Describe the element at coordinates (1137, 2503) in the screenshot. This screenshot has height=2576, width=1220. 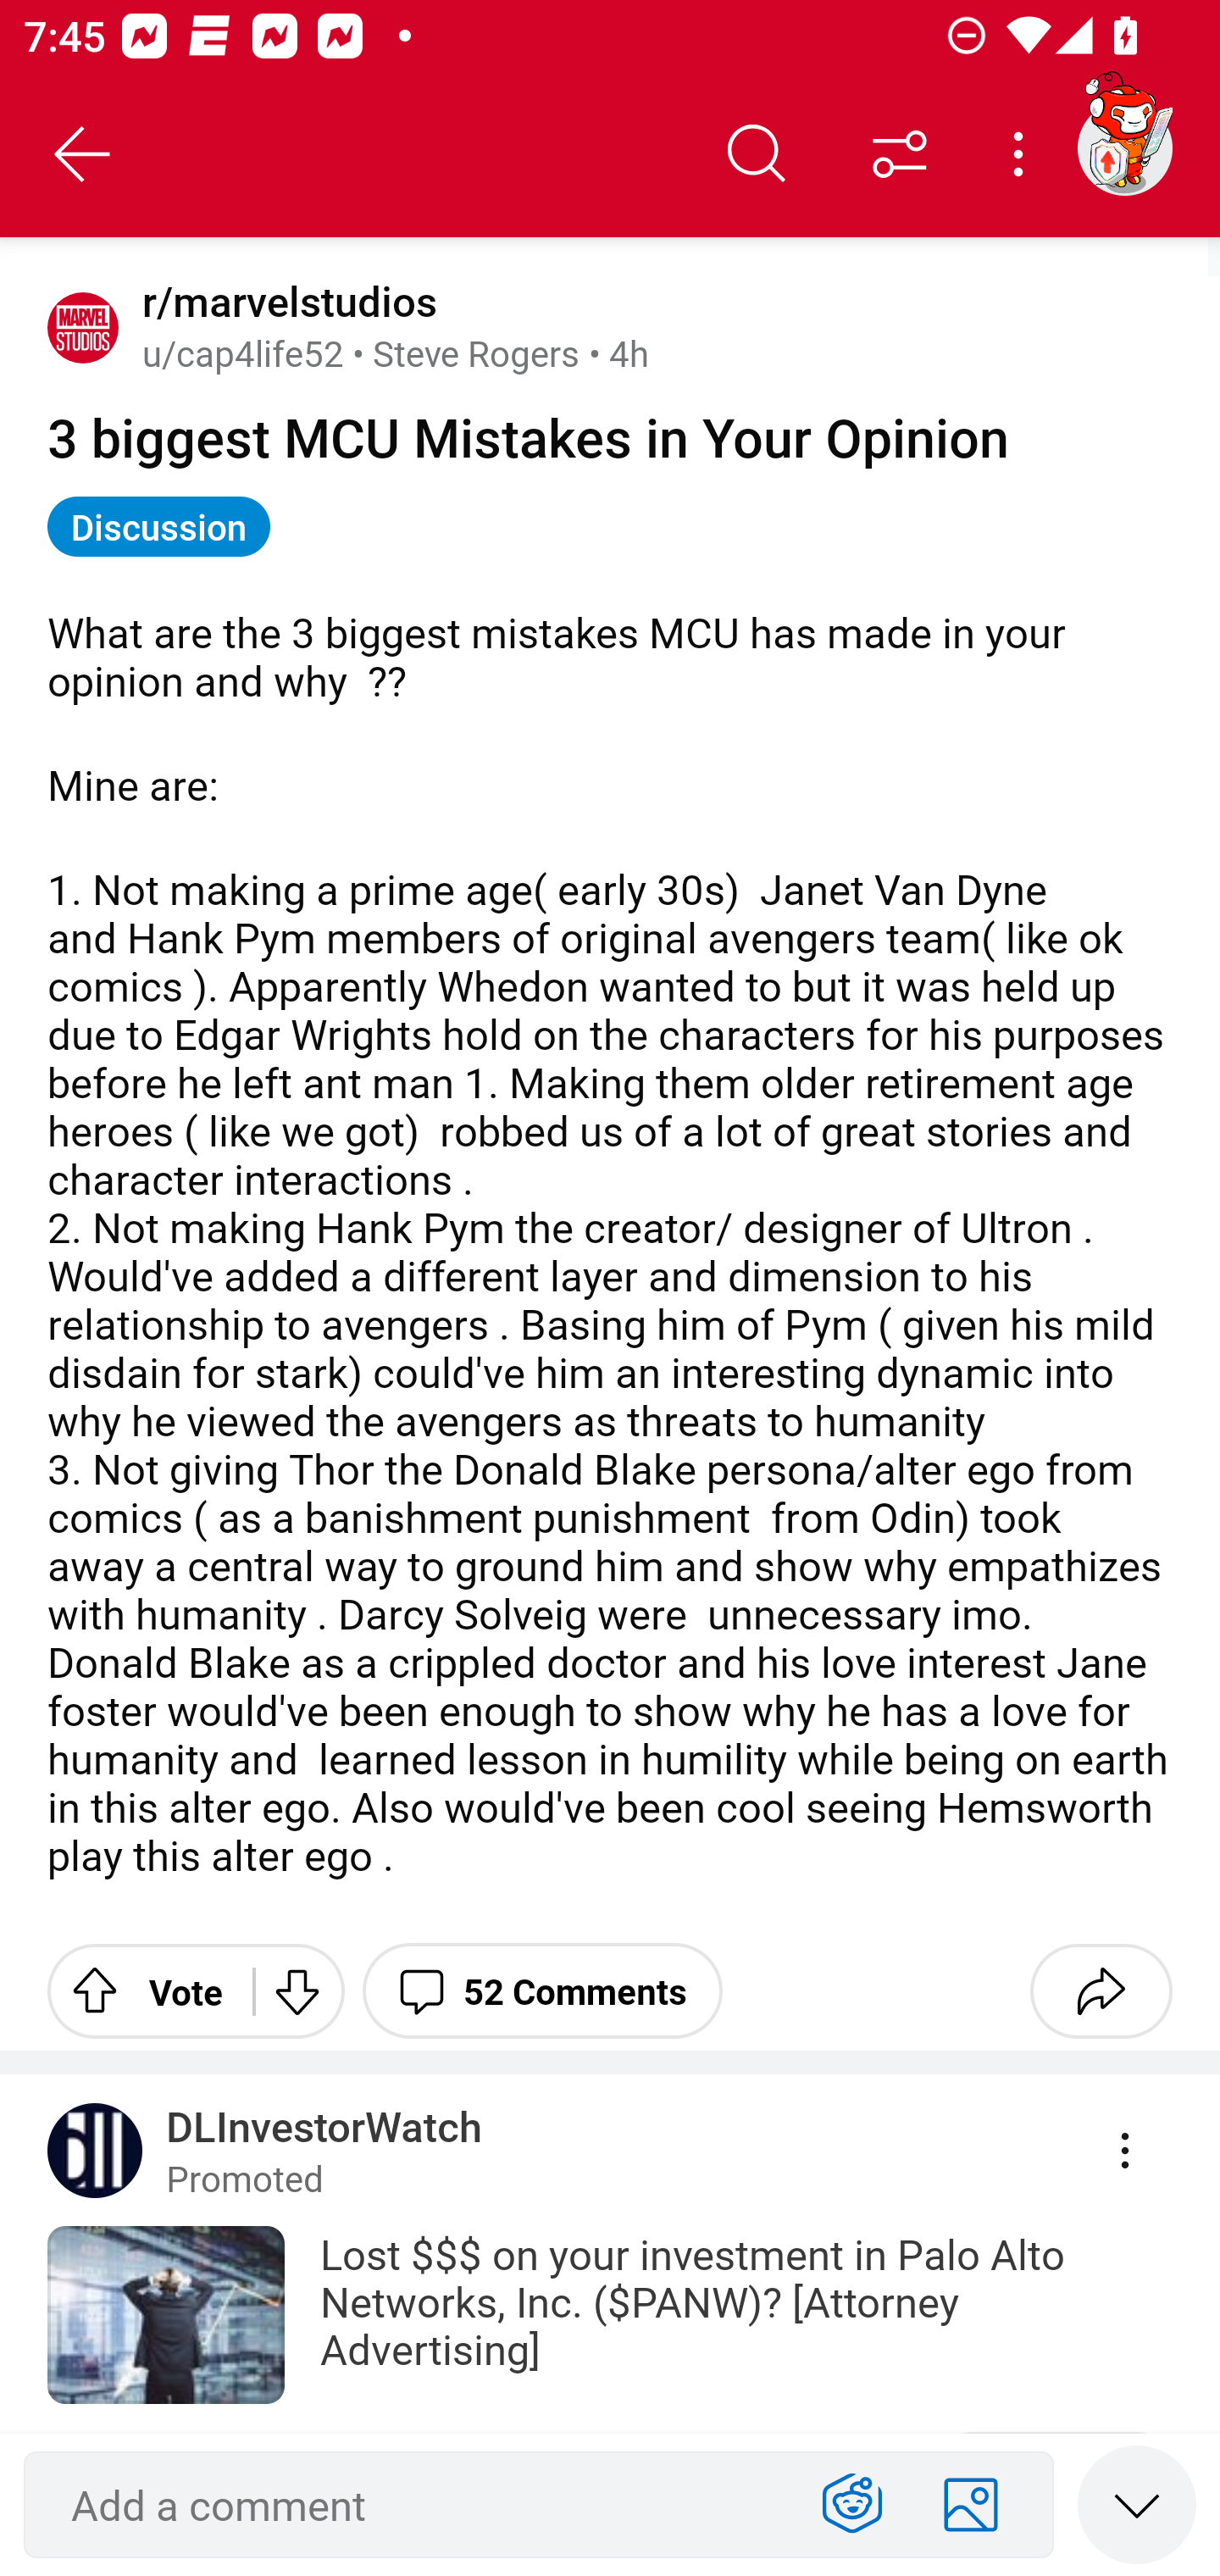
I see `Speed read` at that location.